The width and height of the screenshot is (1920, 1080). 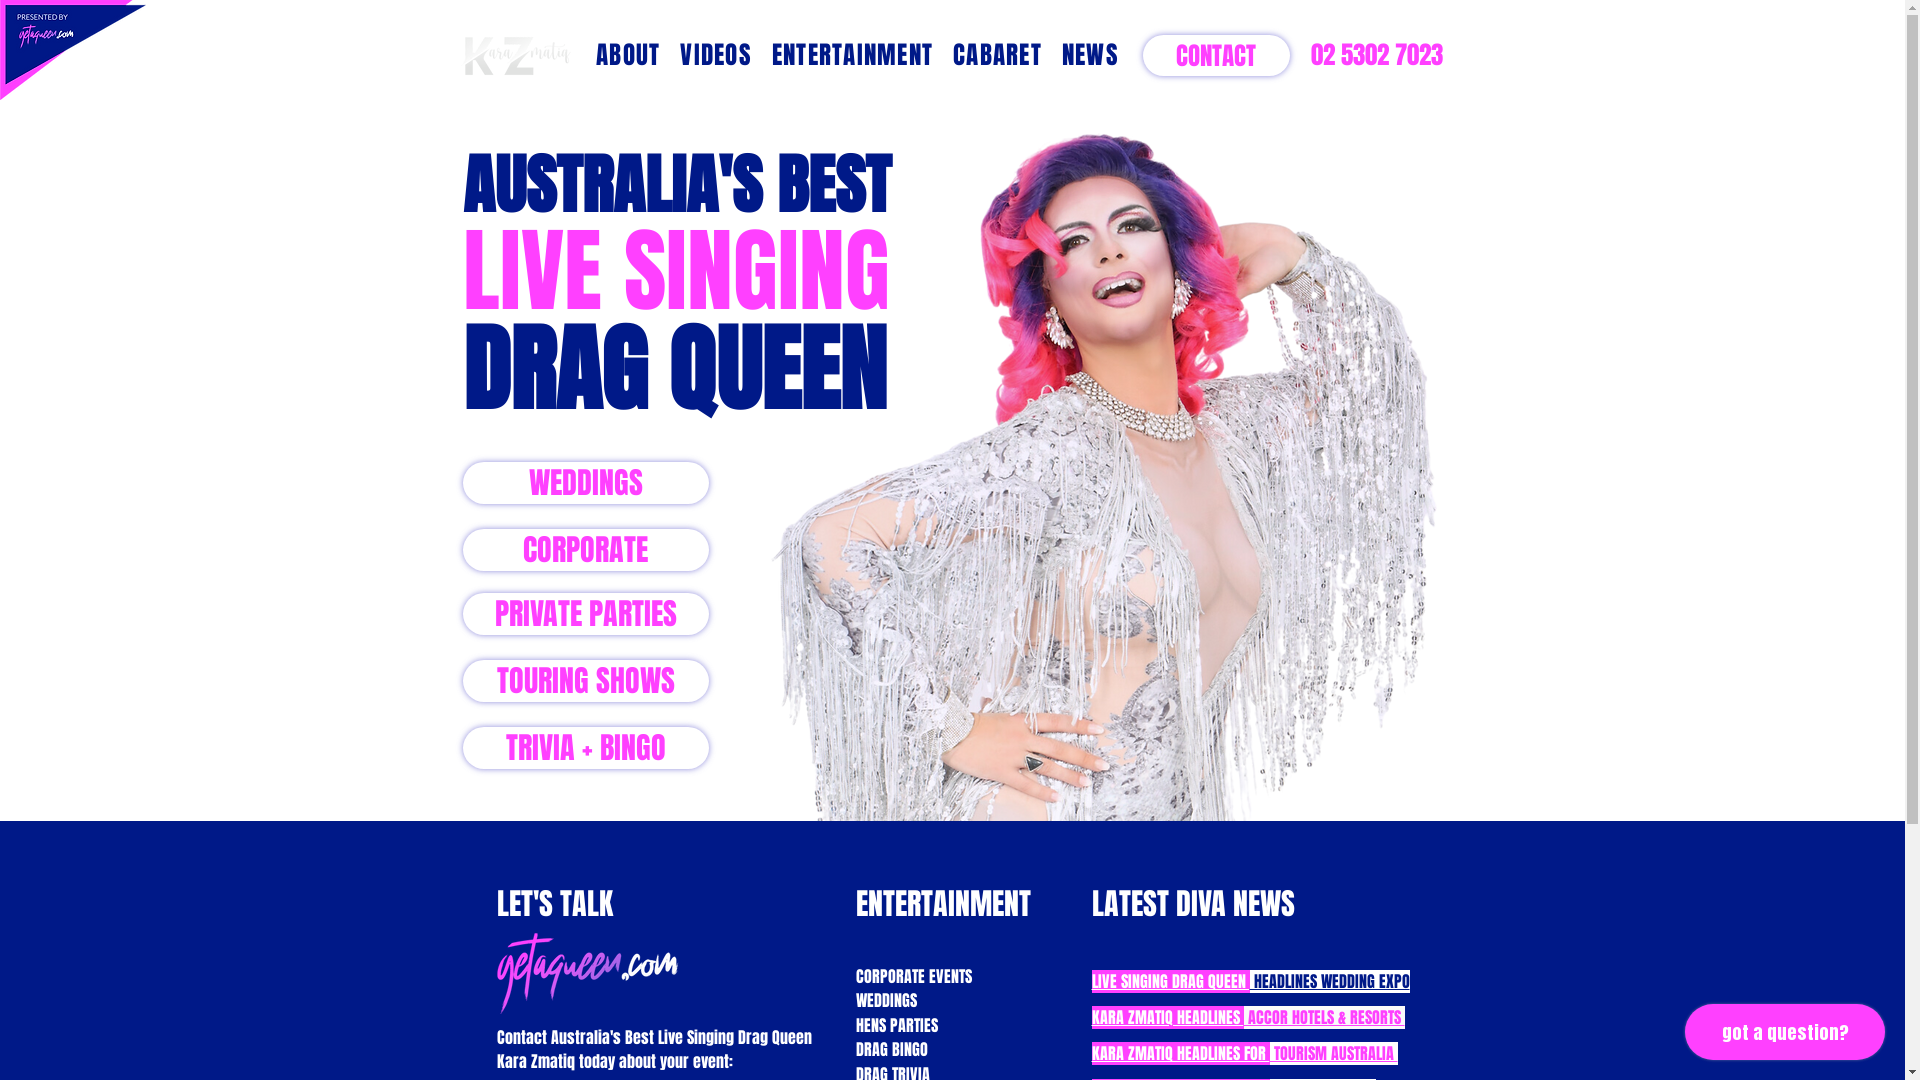 I want to click on  TOURISM AUSTRALIA , so click(x=1334, y=1054).